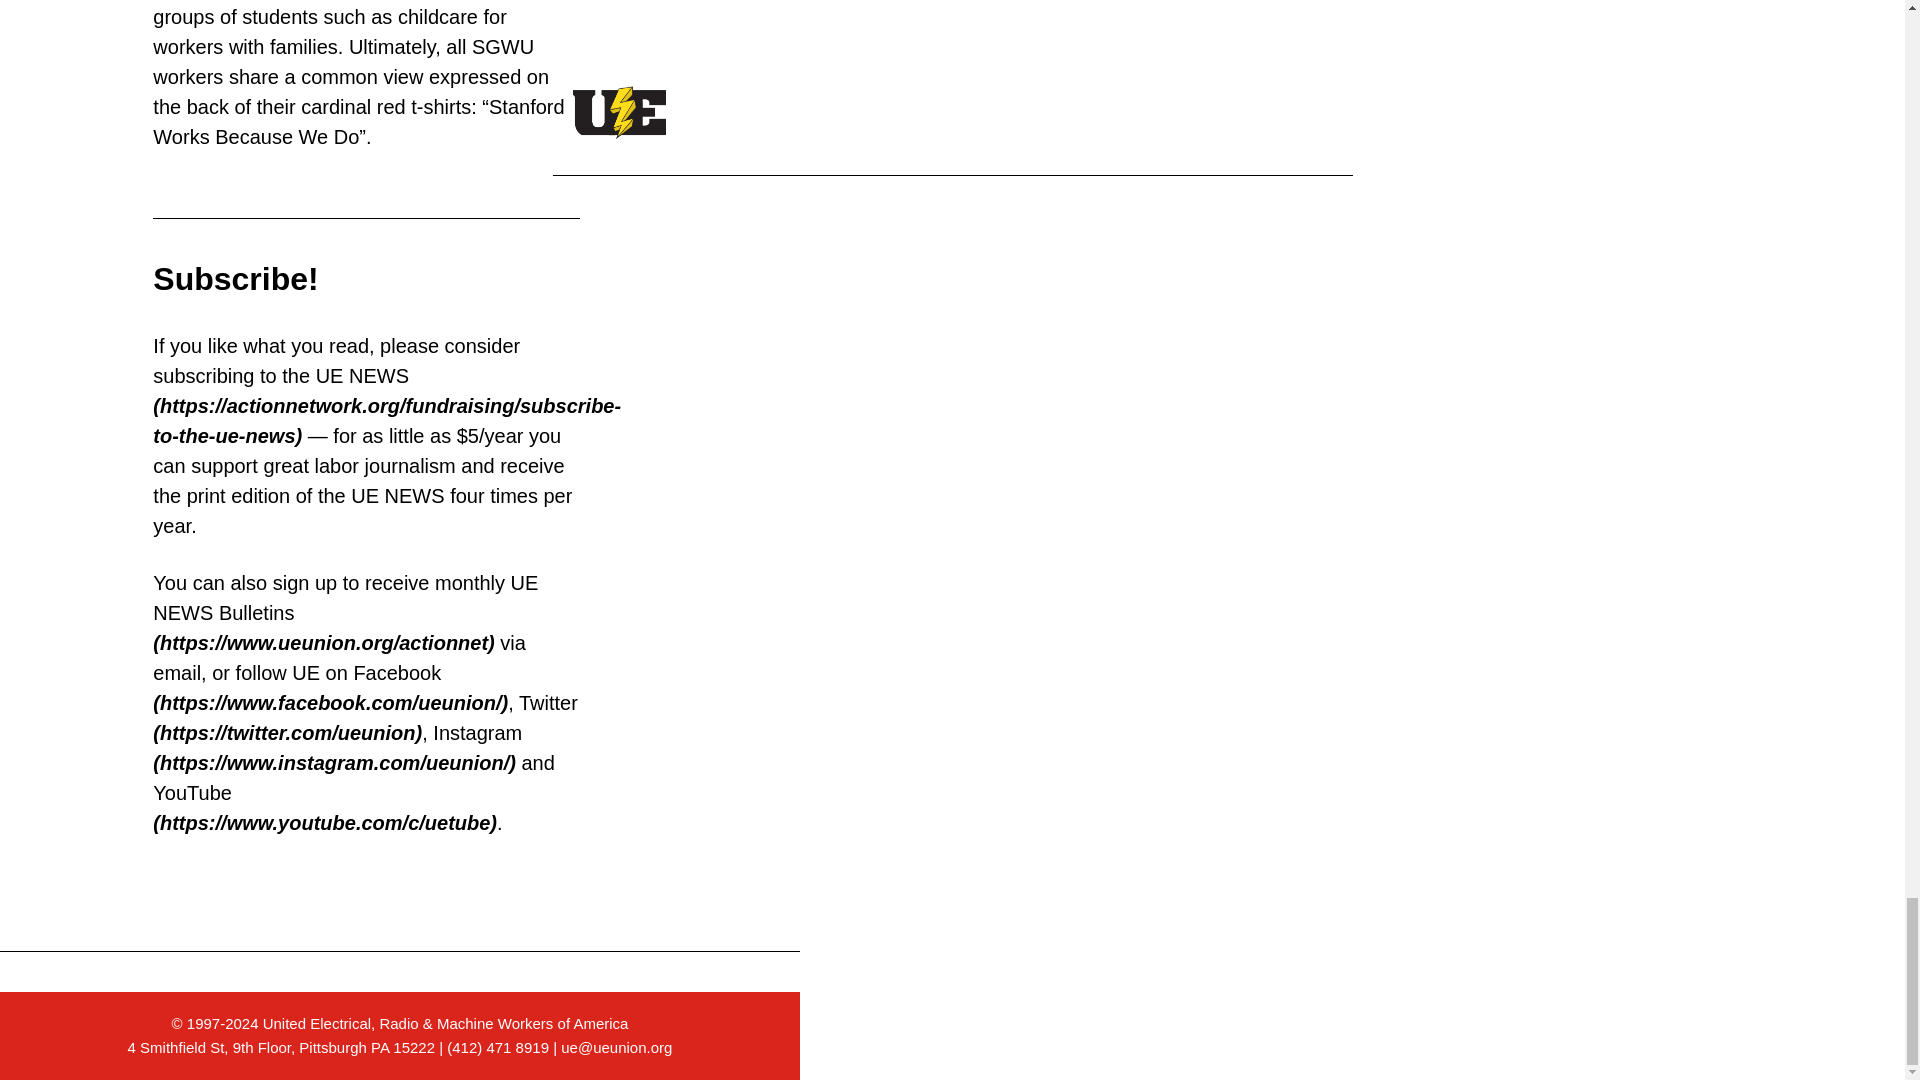  I want to click on Facebook, so click(330, 688).